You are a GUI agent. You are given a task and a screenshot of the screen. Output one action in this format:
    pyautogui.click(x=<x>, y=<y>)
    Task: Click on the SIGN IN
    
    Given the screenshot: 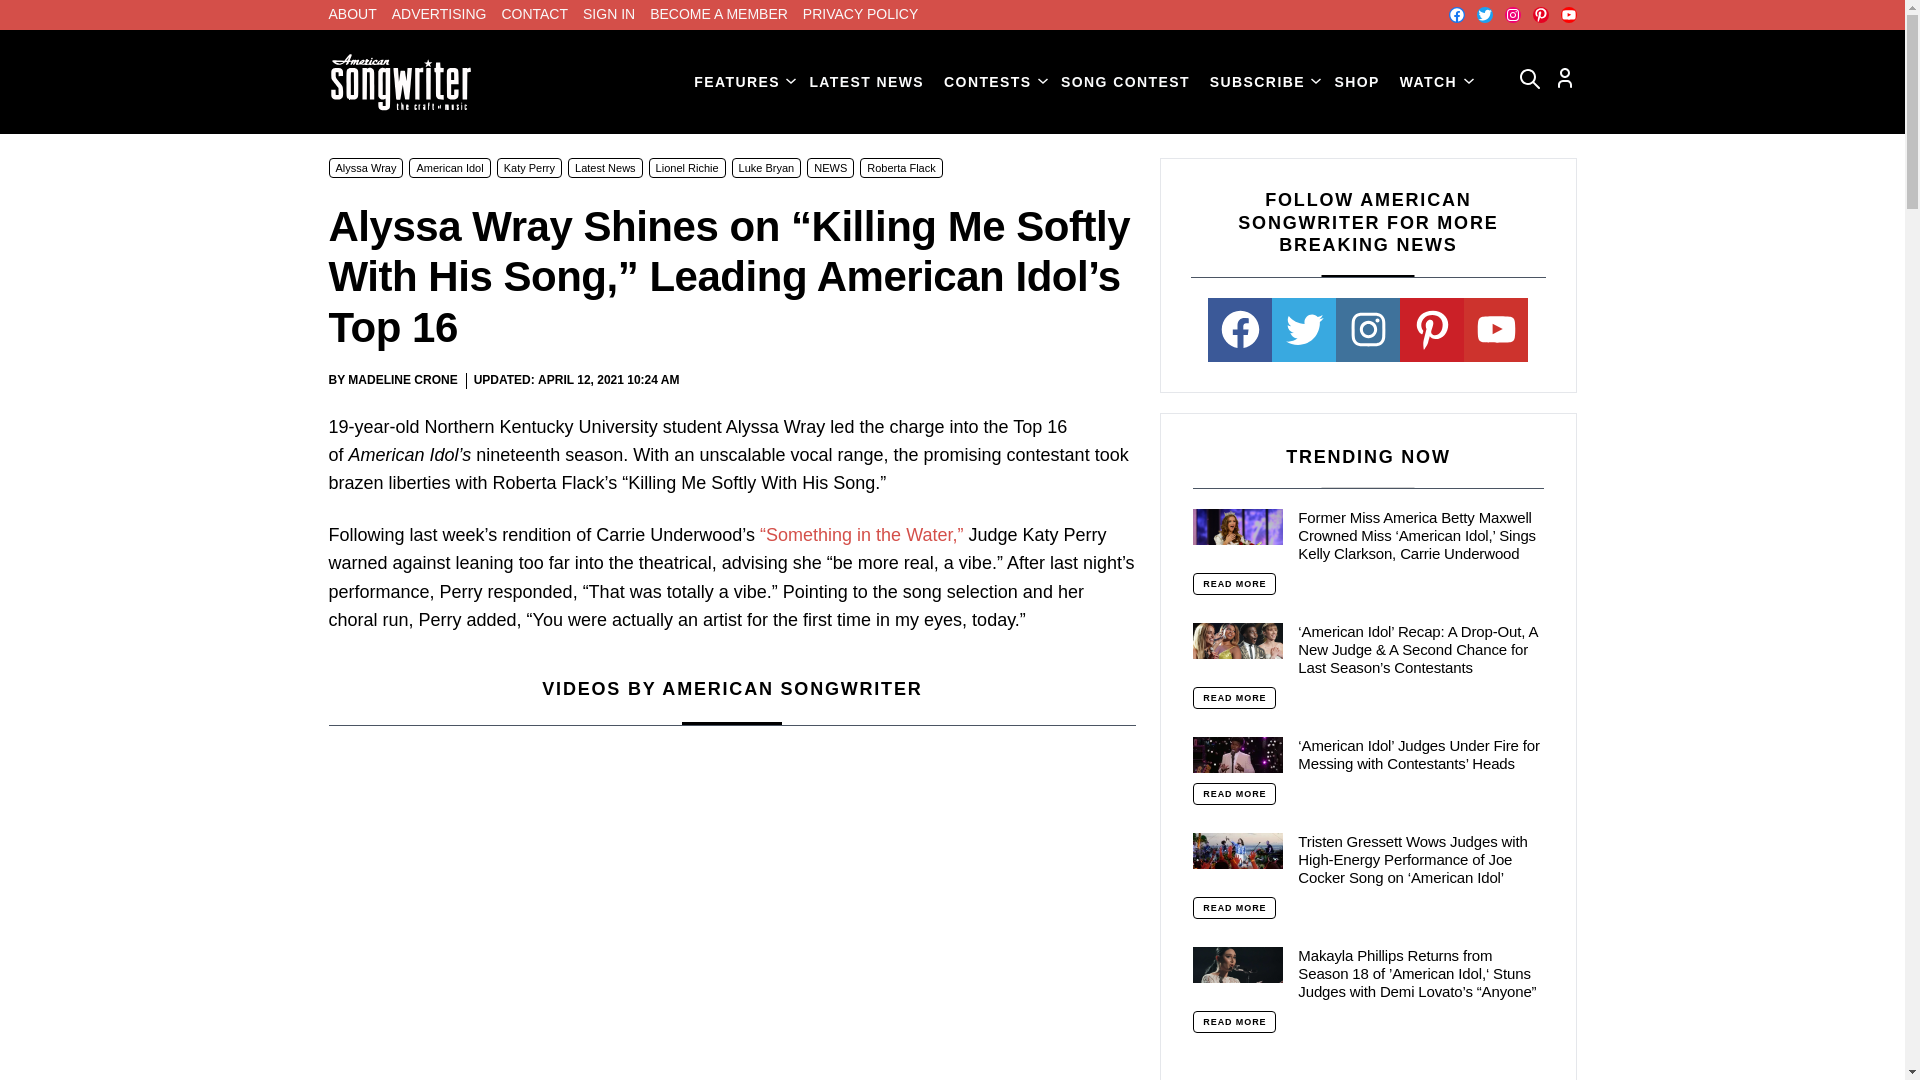 What is the action you would take?
    pyautogui.click(x=609, y=14)
    